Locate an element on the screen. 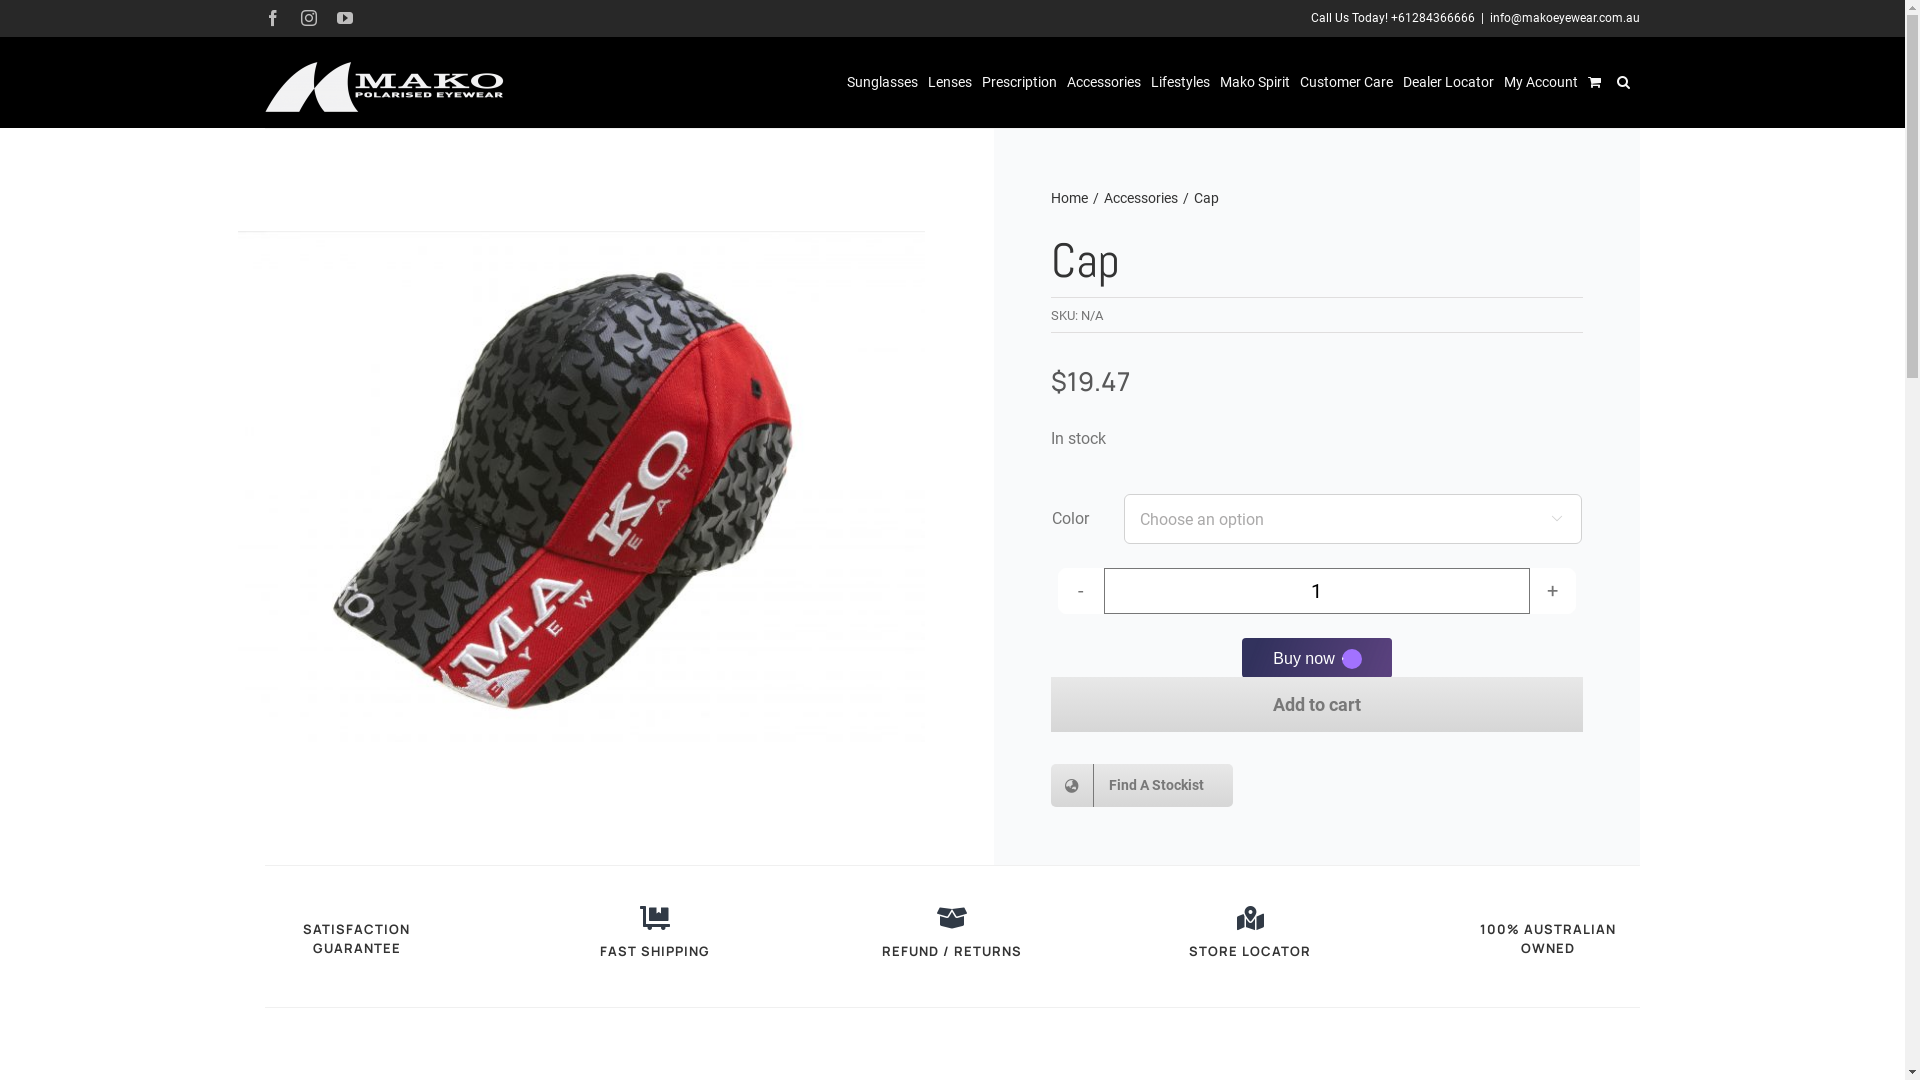 This screenshot has width=1920, height=1080. Prescription is located at coordinates (1020, 82).